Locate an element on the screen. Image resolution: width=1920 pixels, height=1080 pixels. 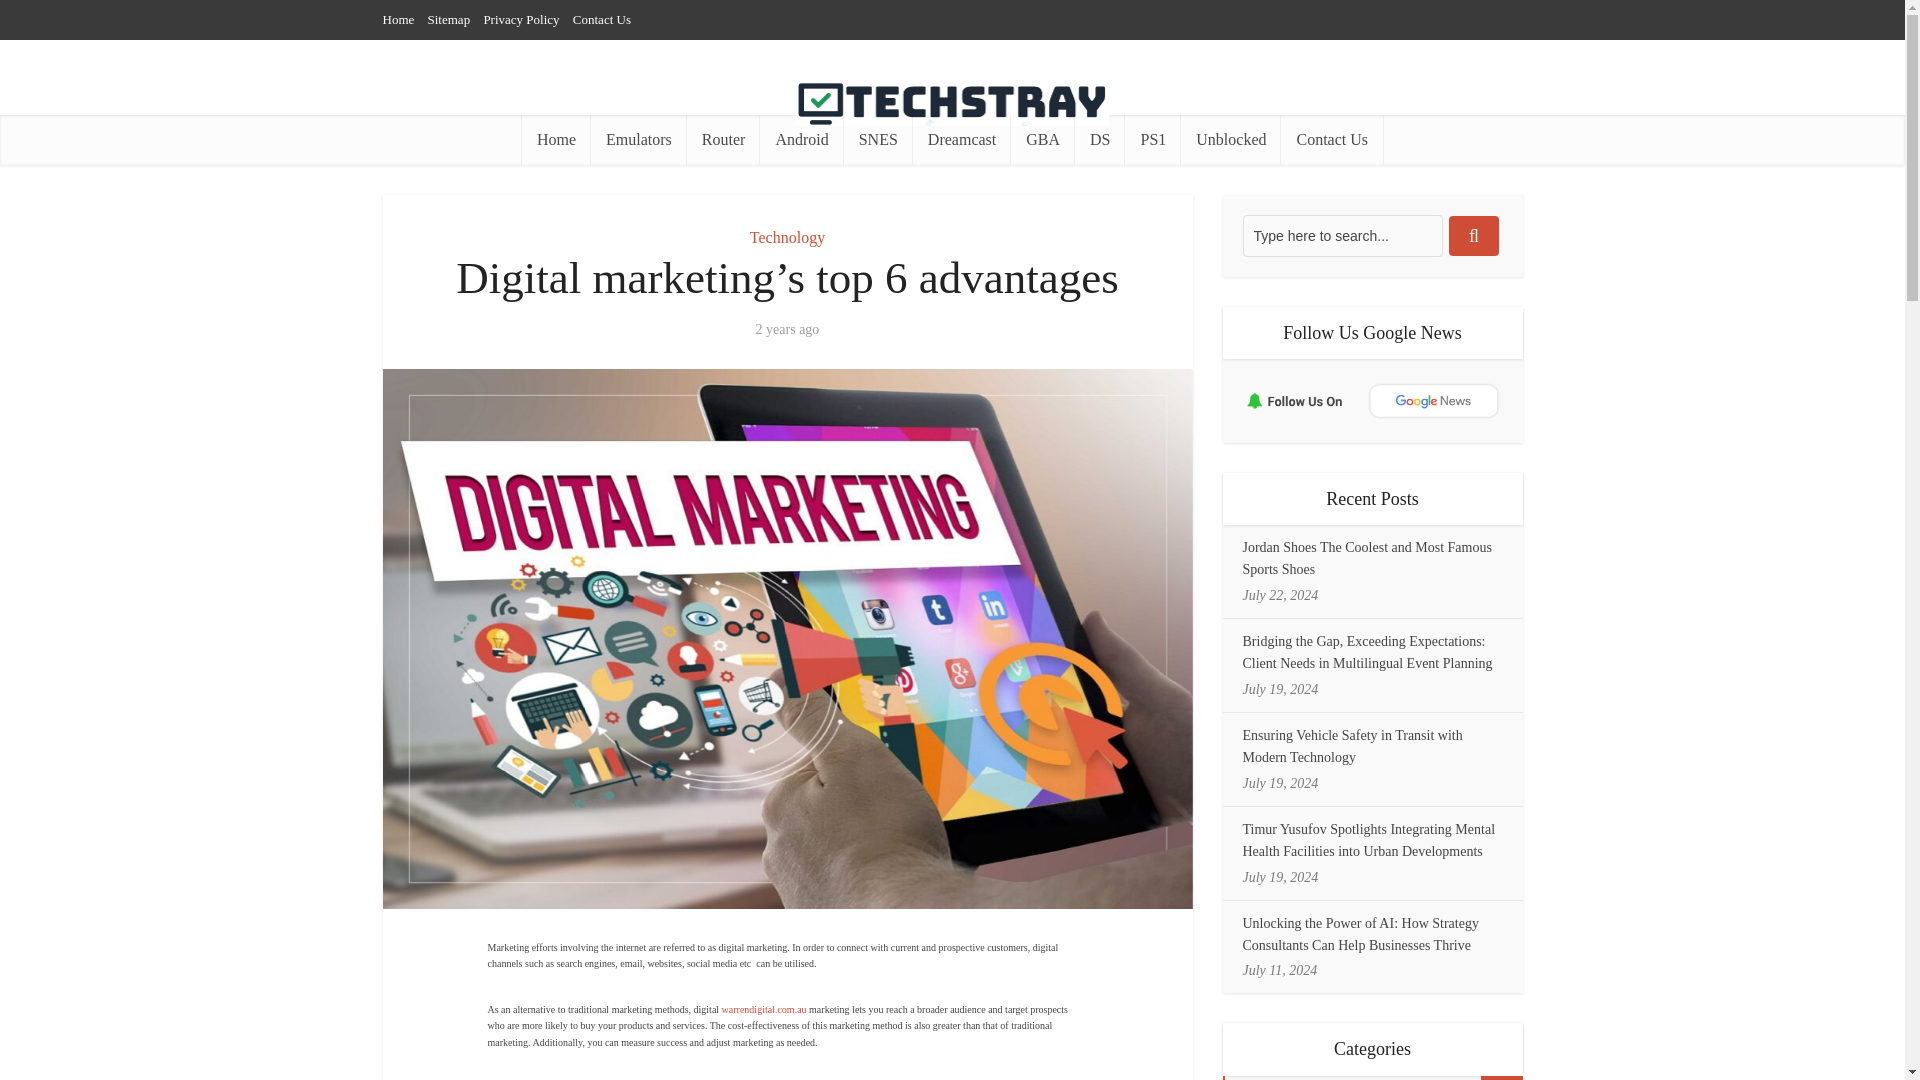
Unblocked is located at coordinates (1230, 140).